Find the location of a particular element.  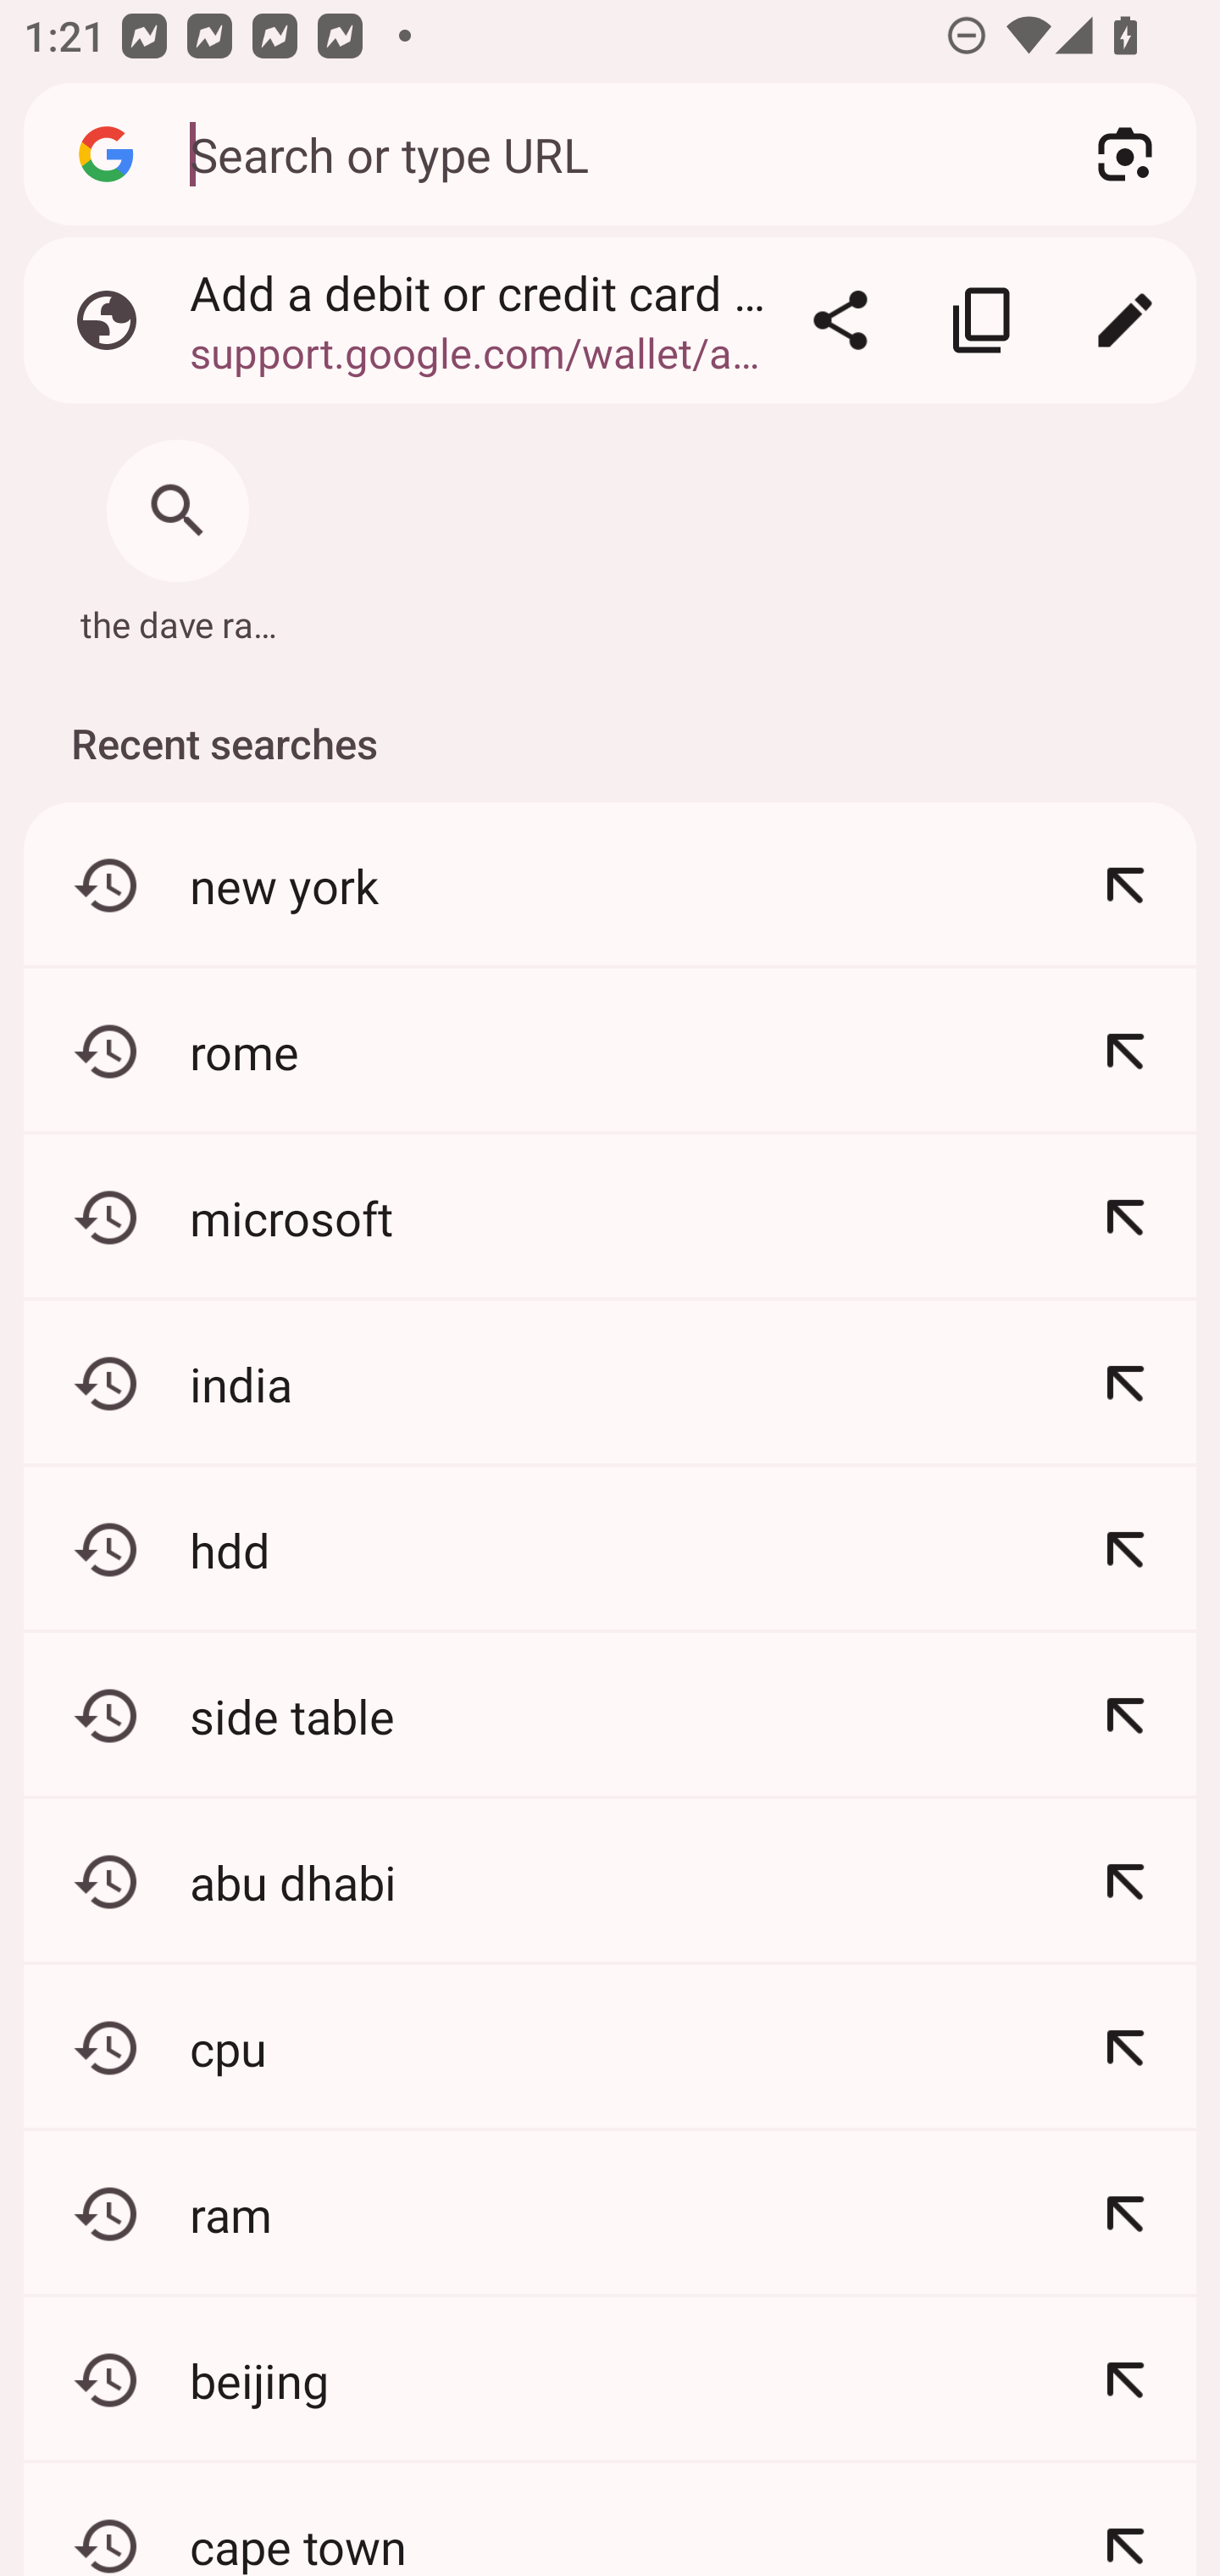

Search with your camera using Google Lens is located at coordinates (1125, 154).